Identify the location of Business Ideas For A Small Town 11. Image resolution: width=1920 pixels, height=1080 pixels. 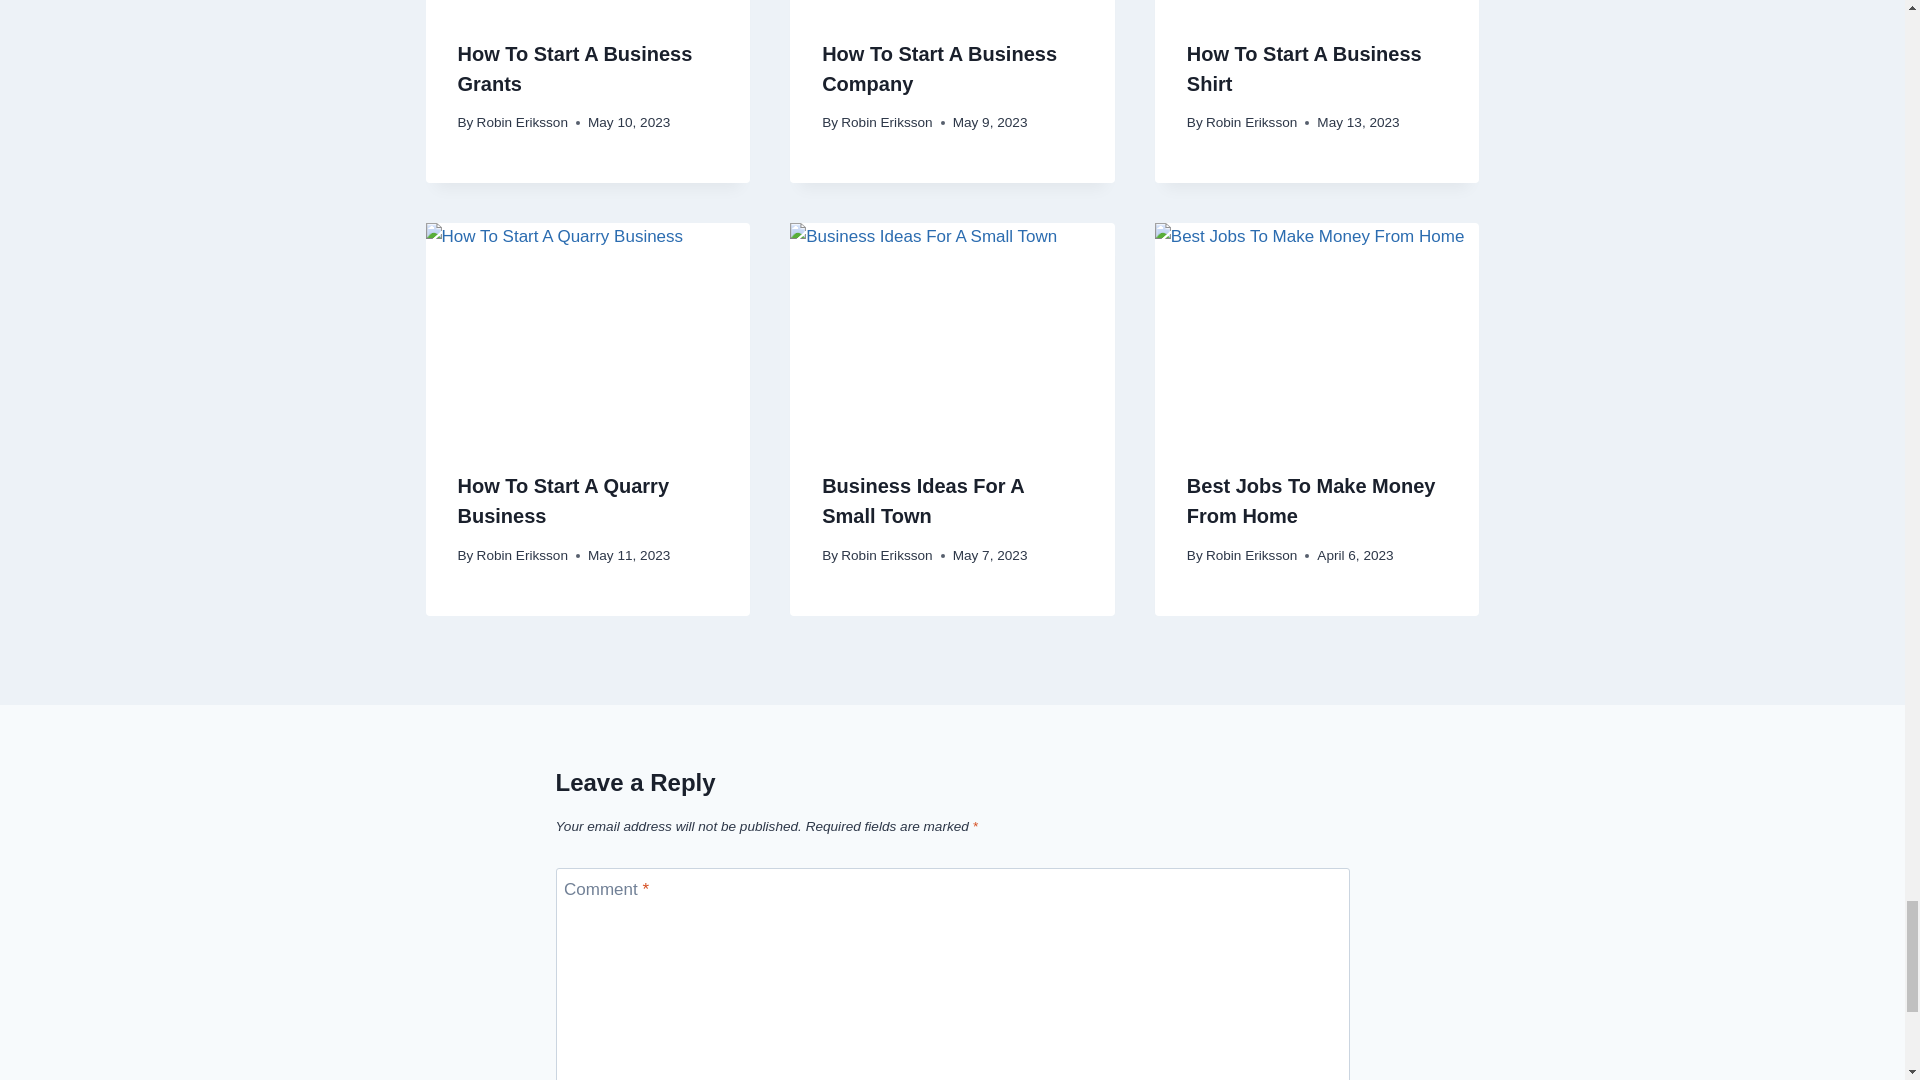
(952, 330).